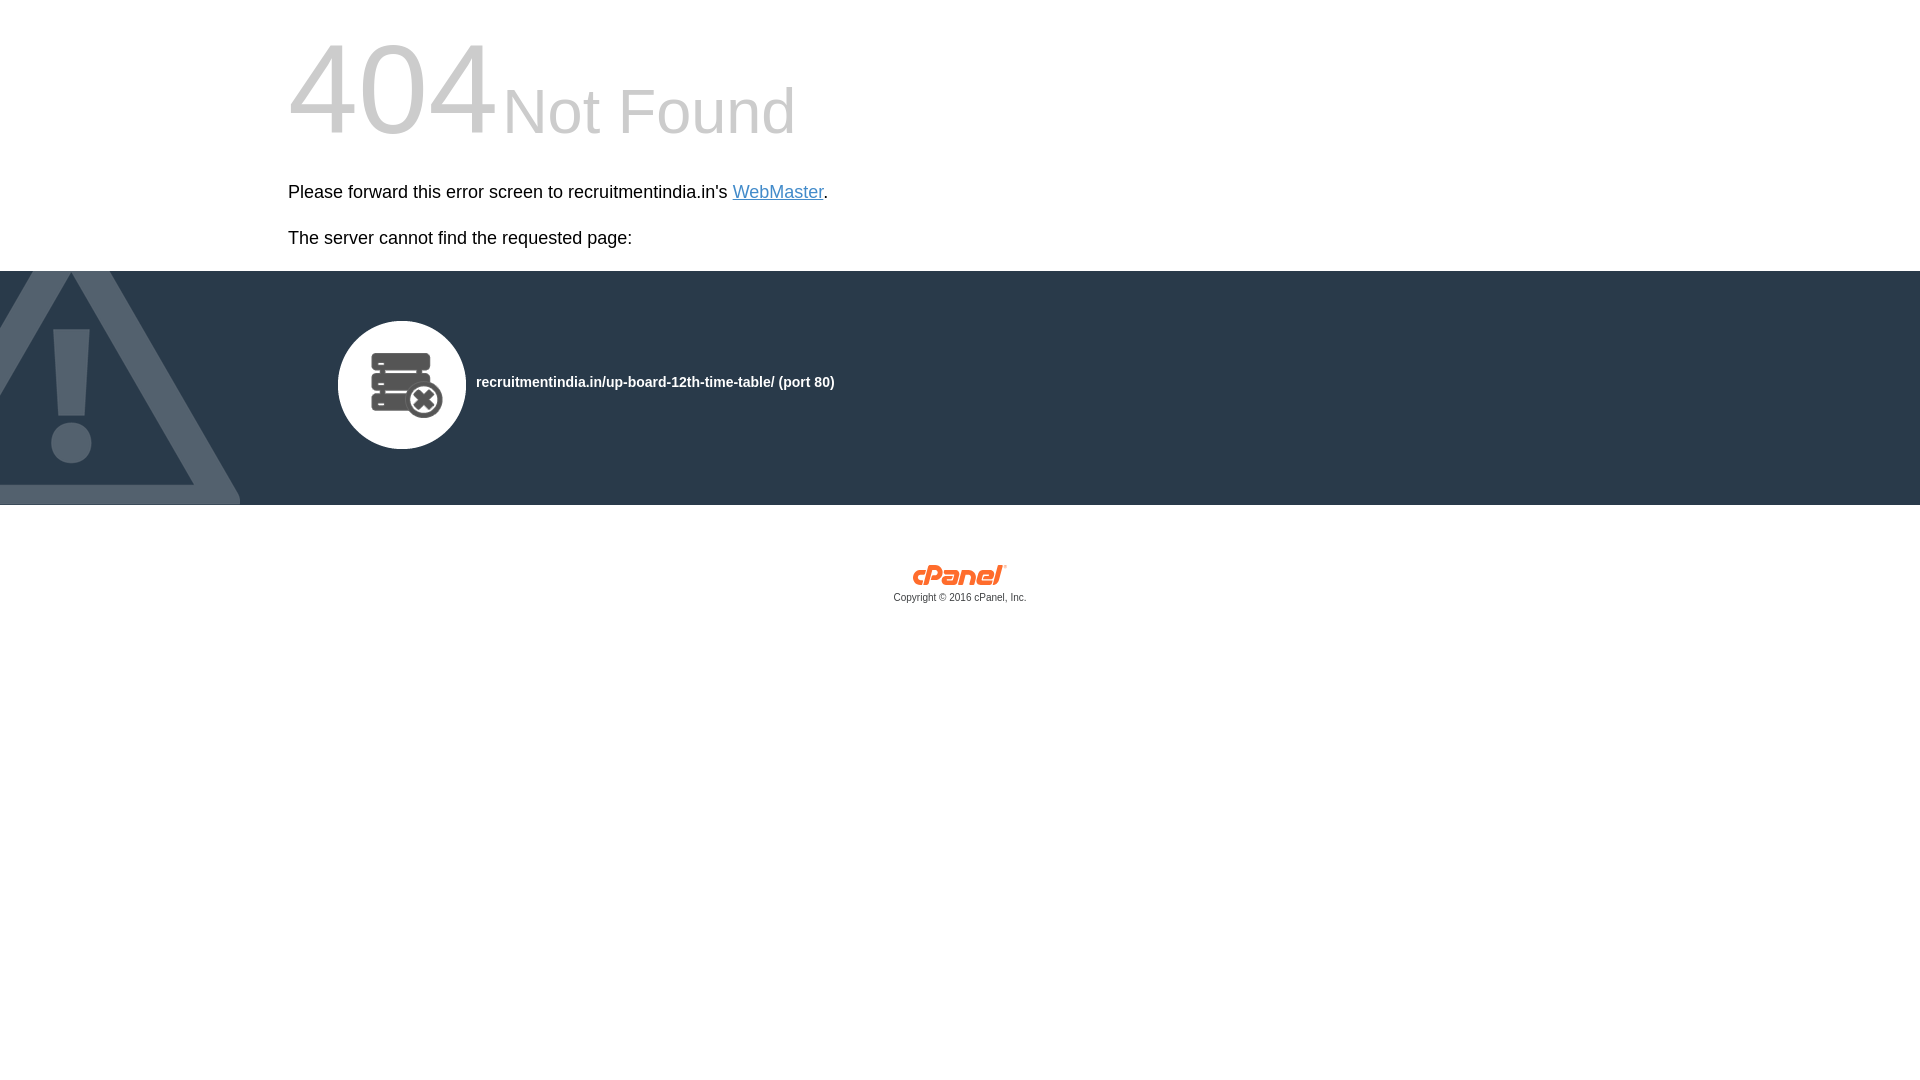  Describe the element at coordinates (778, 192) in the screenshot. I see `WebMaster` at that location.